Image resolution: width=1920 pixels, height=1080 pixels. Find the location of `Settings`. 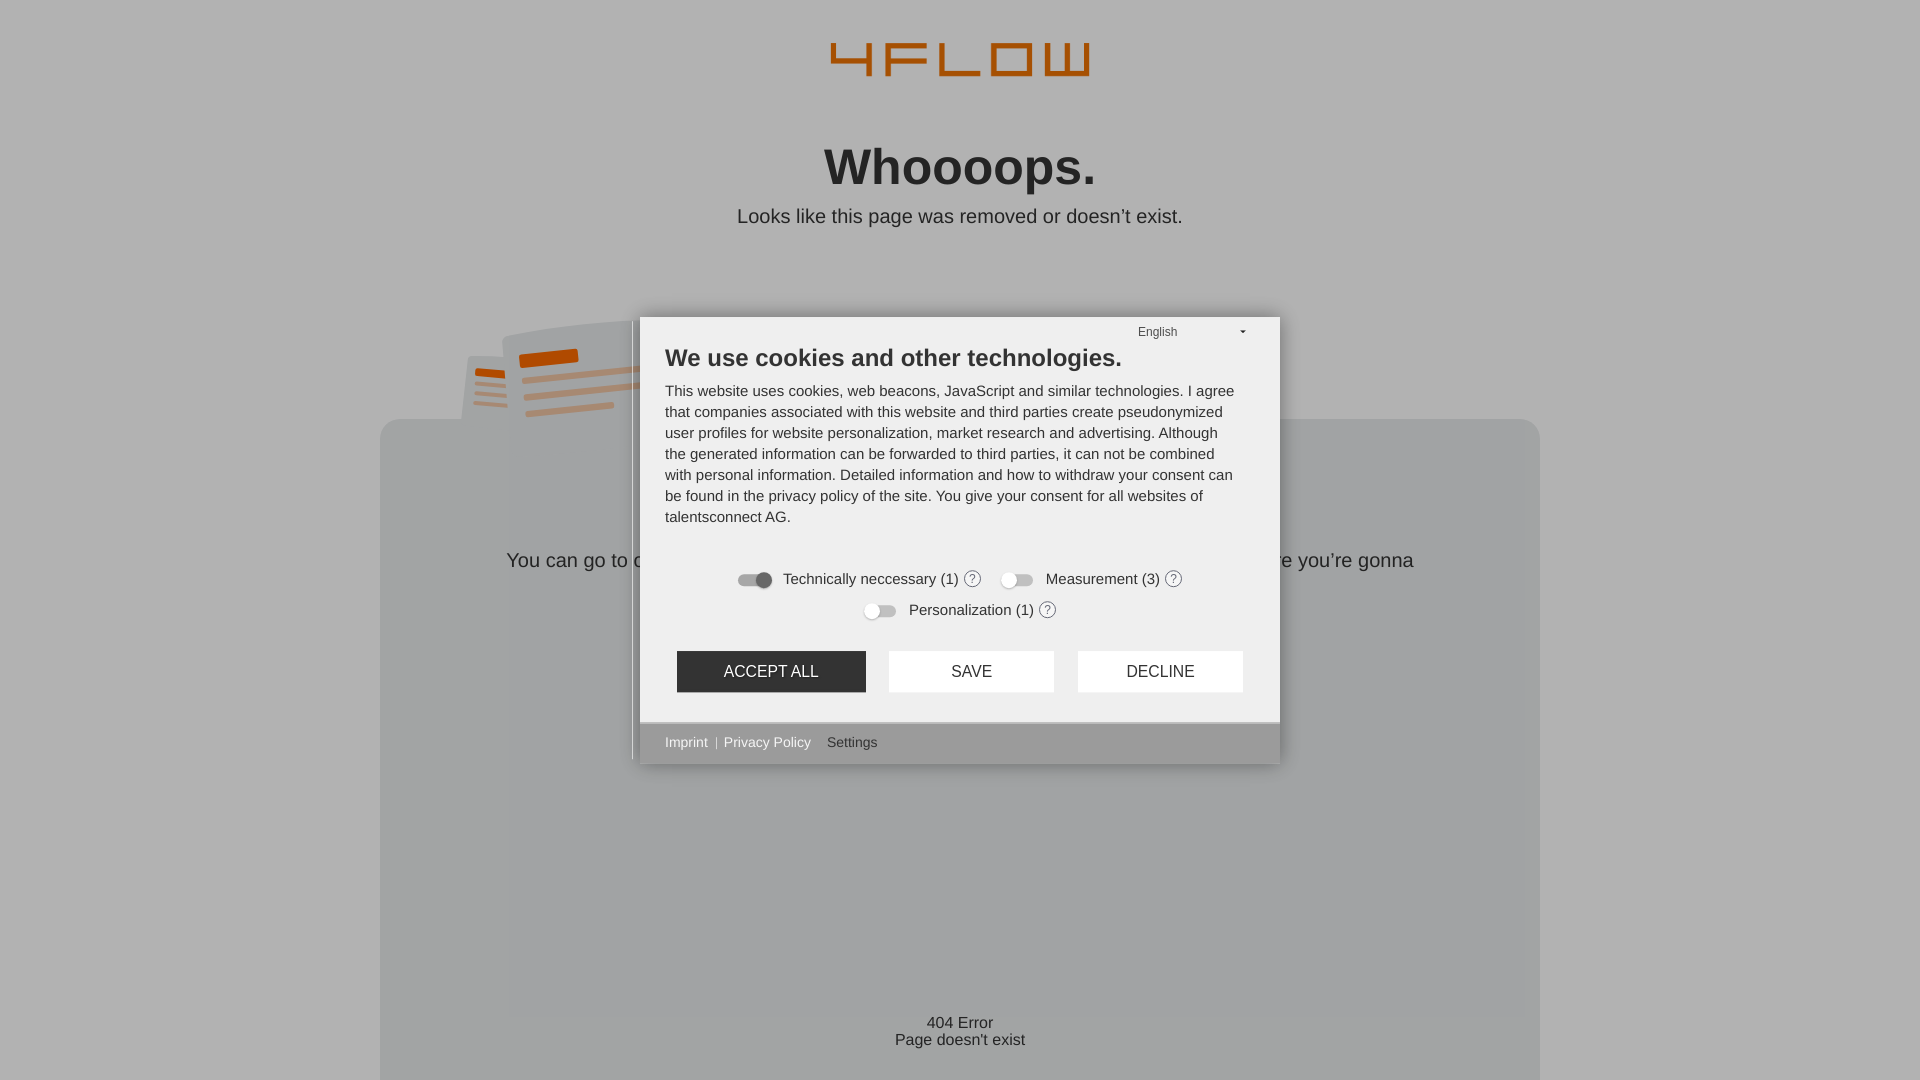

Settings is located at coordinates (852, 742).